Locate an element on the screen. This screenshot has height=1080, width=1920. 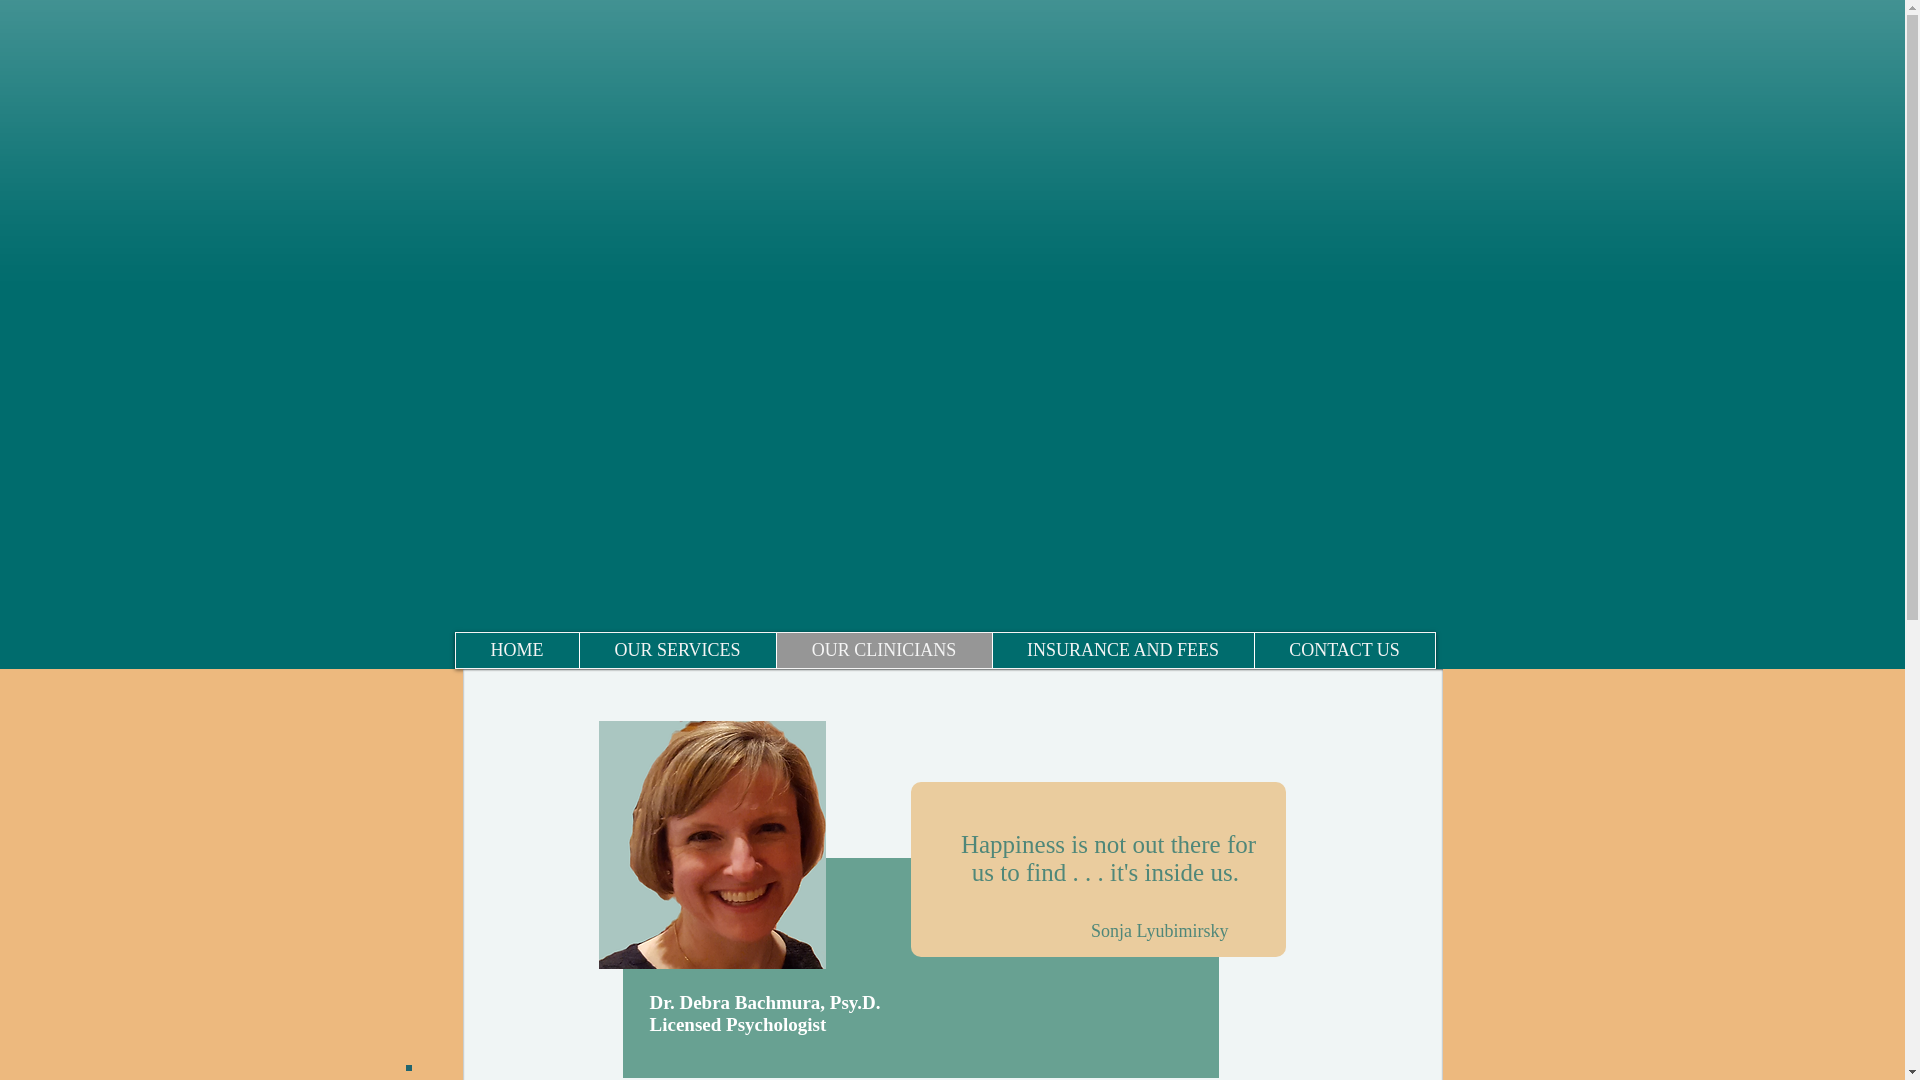
OUR CLINICIANS is located at coordinates (884, 650).